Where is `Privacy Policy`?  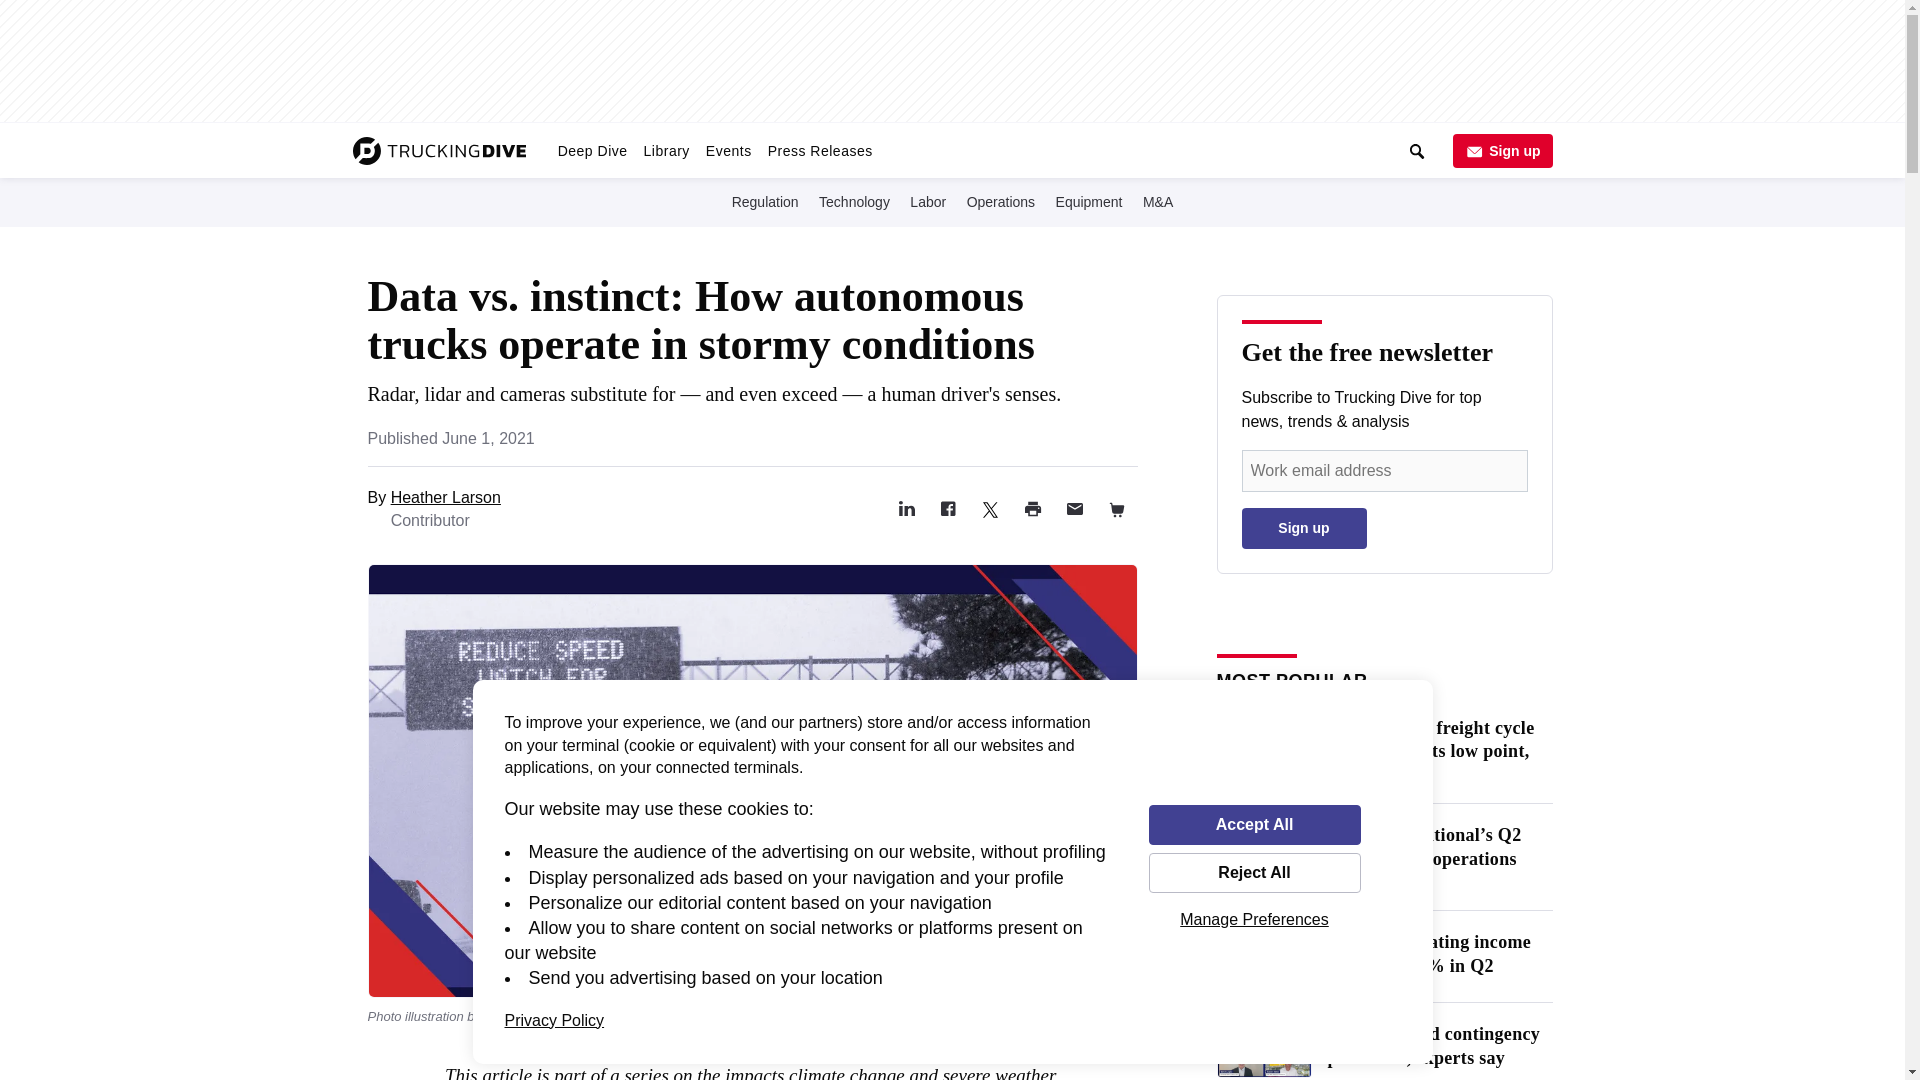 Privacy Policy is located at coordinates (554, 1020).